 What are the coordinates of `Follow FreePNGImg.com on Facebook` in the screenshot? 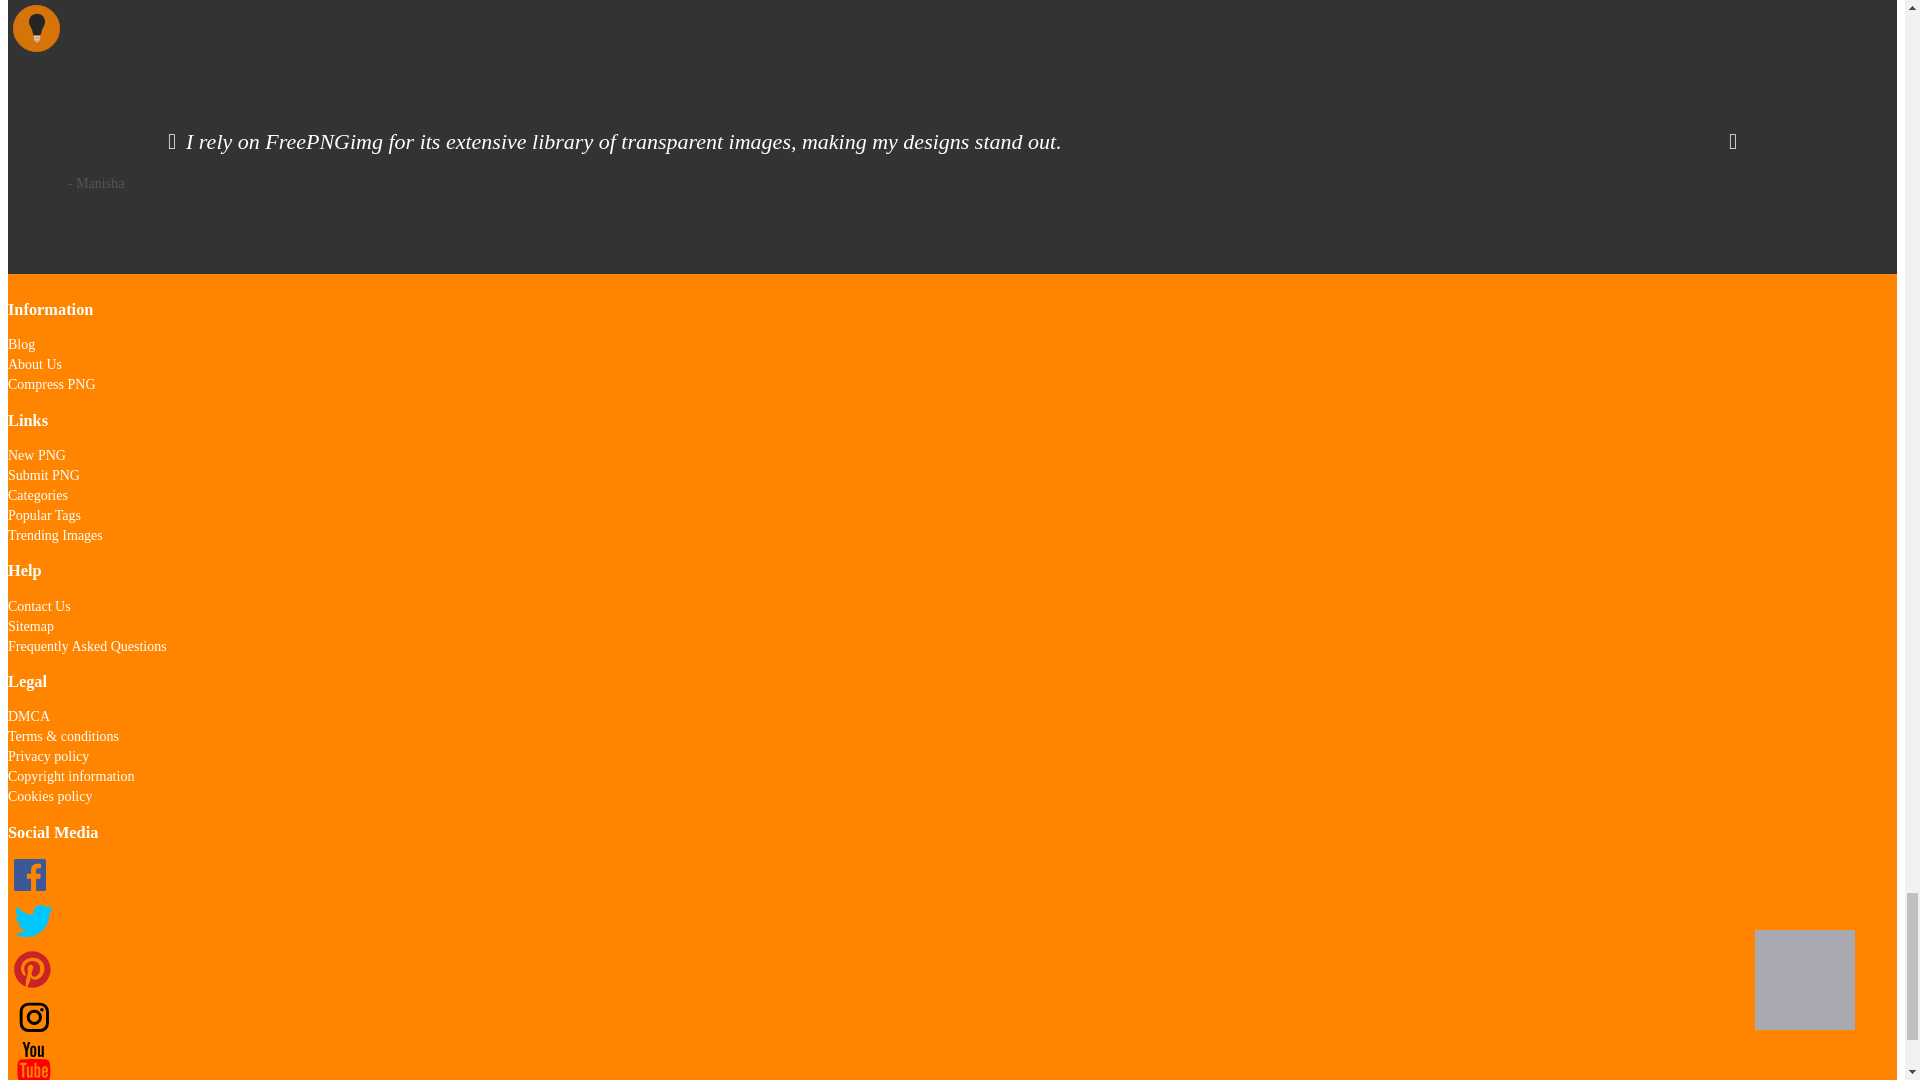 It's located at (32, 892).